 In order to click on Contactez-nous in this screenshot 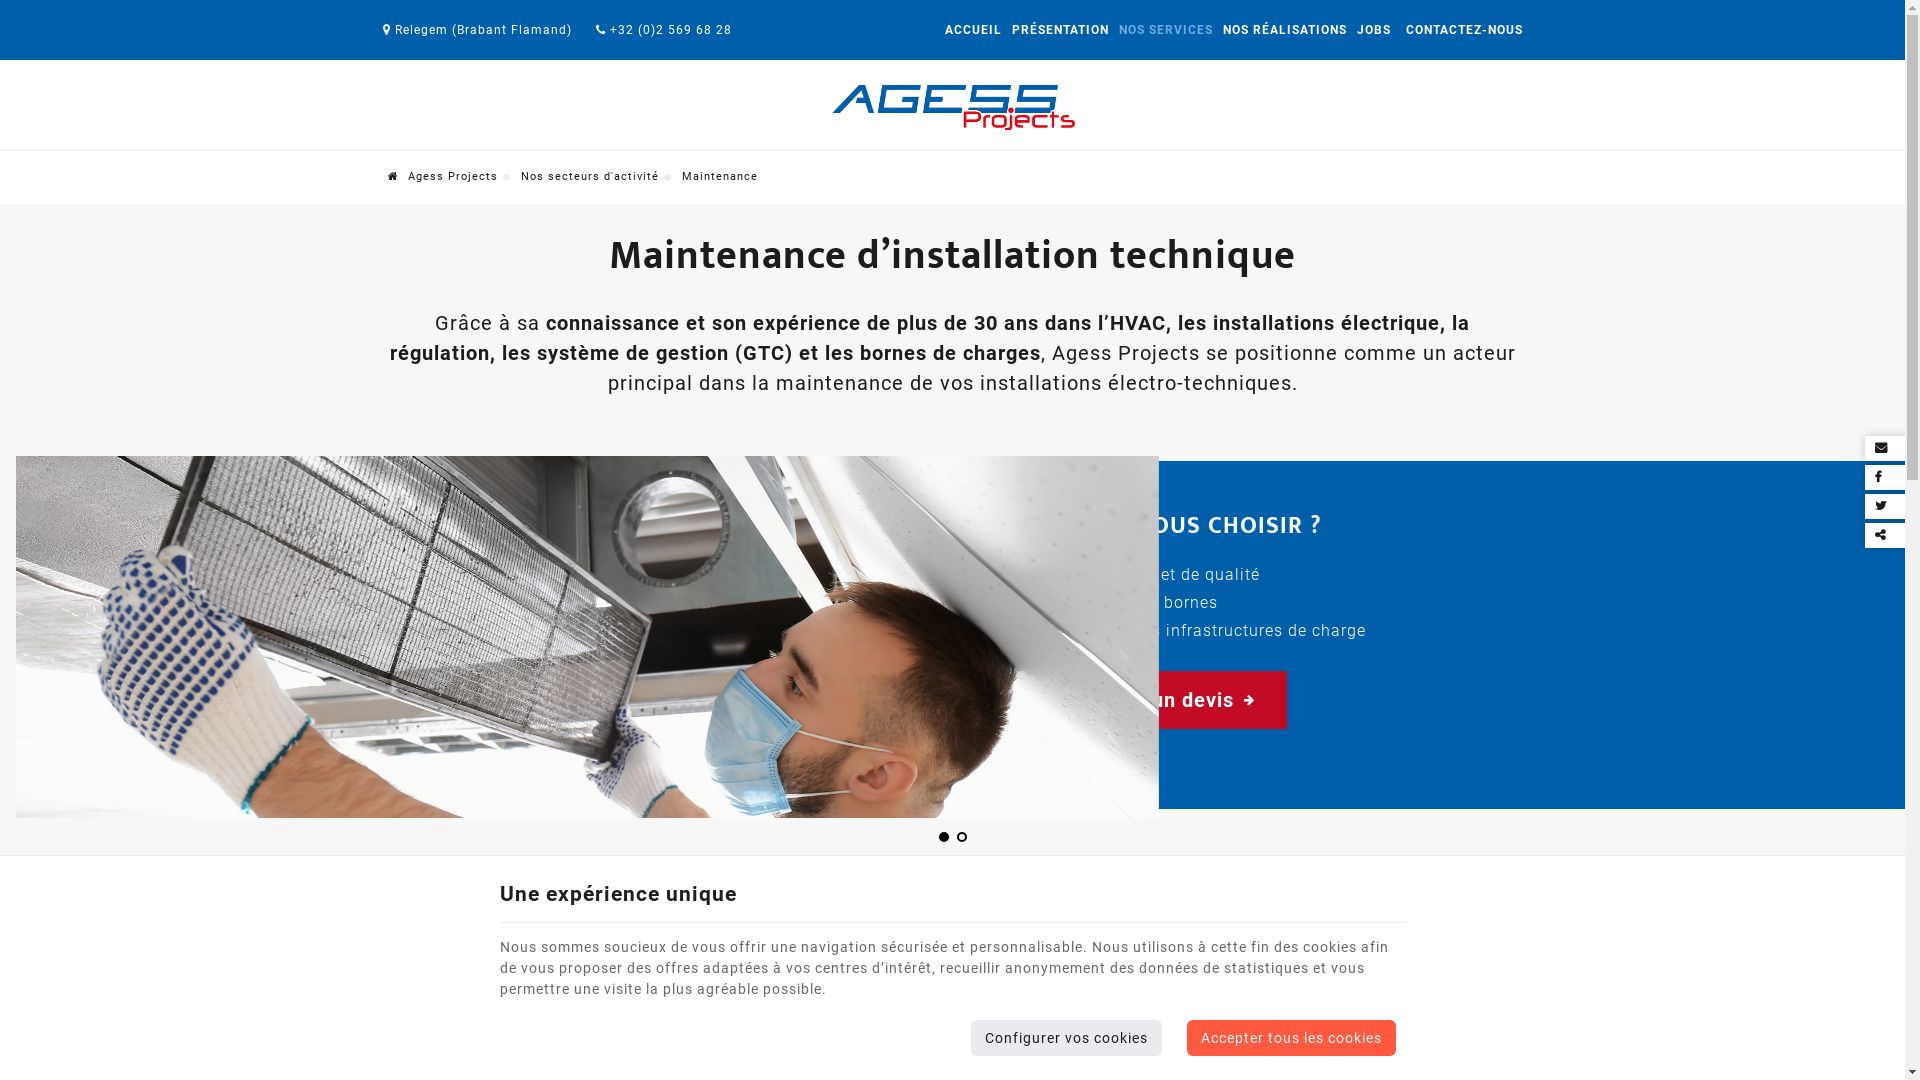, I will do `click(1020, 416)`.